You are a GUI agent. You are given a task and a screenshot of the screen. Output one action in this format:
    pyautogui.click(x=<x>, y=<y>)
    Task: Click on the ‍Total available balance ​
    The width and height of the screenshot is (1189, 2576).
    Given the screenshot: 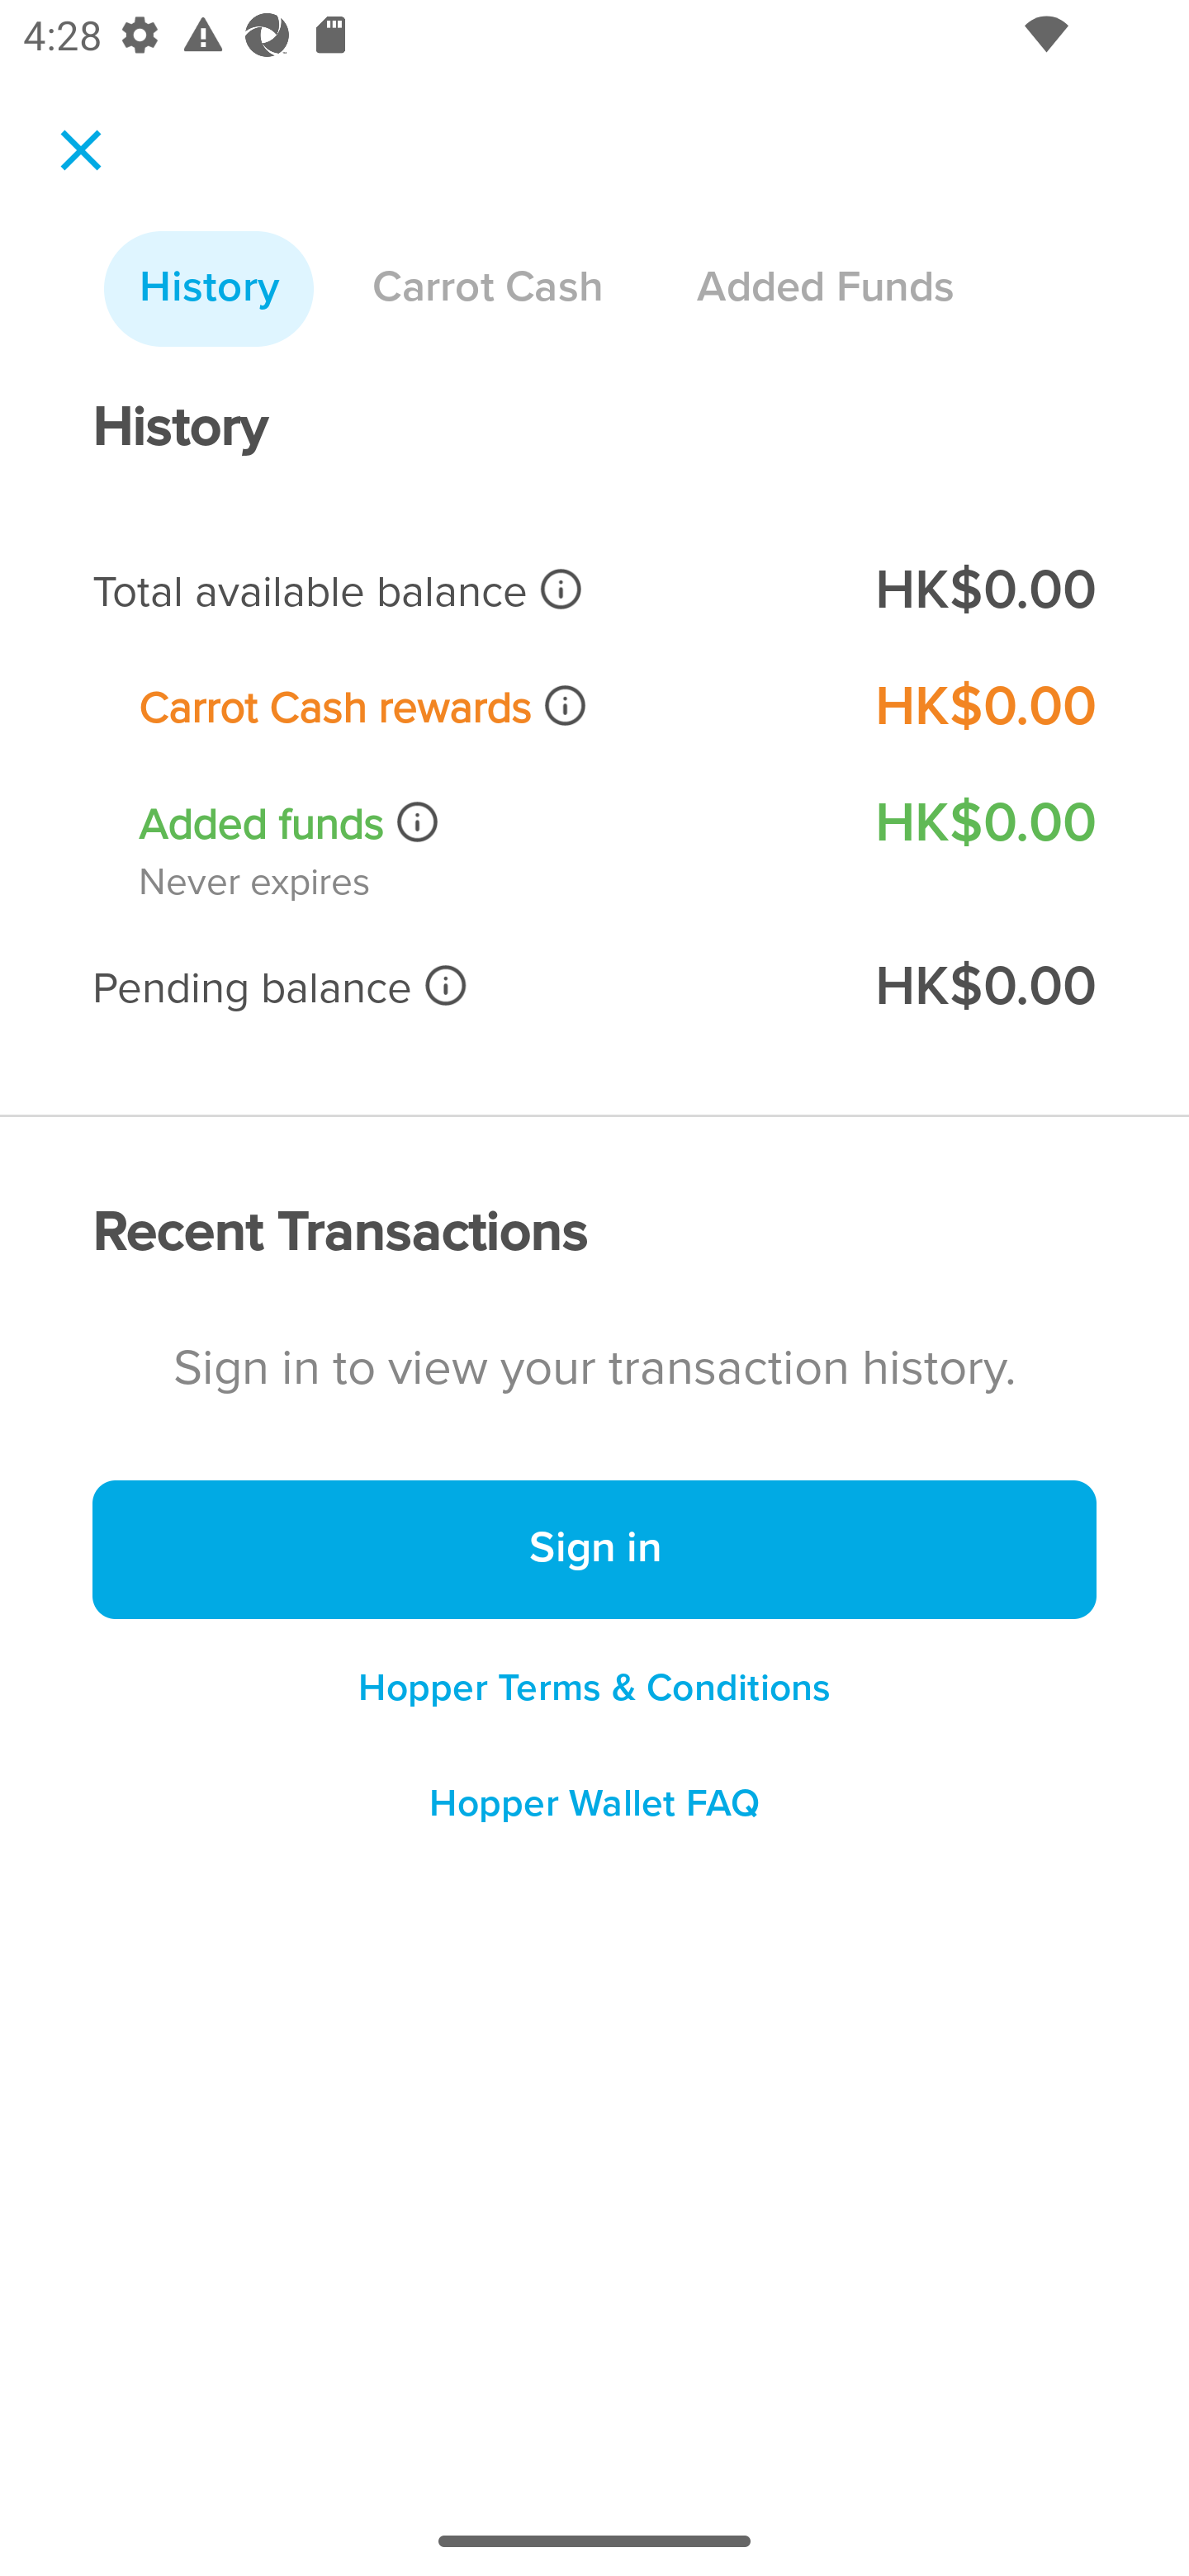 What is the action you would take?
    pyautogui.click(x=461, y=591)
    